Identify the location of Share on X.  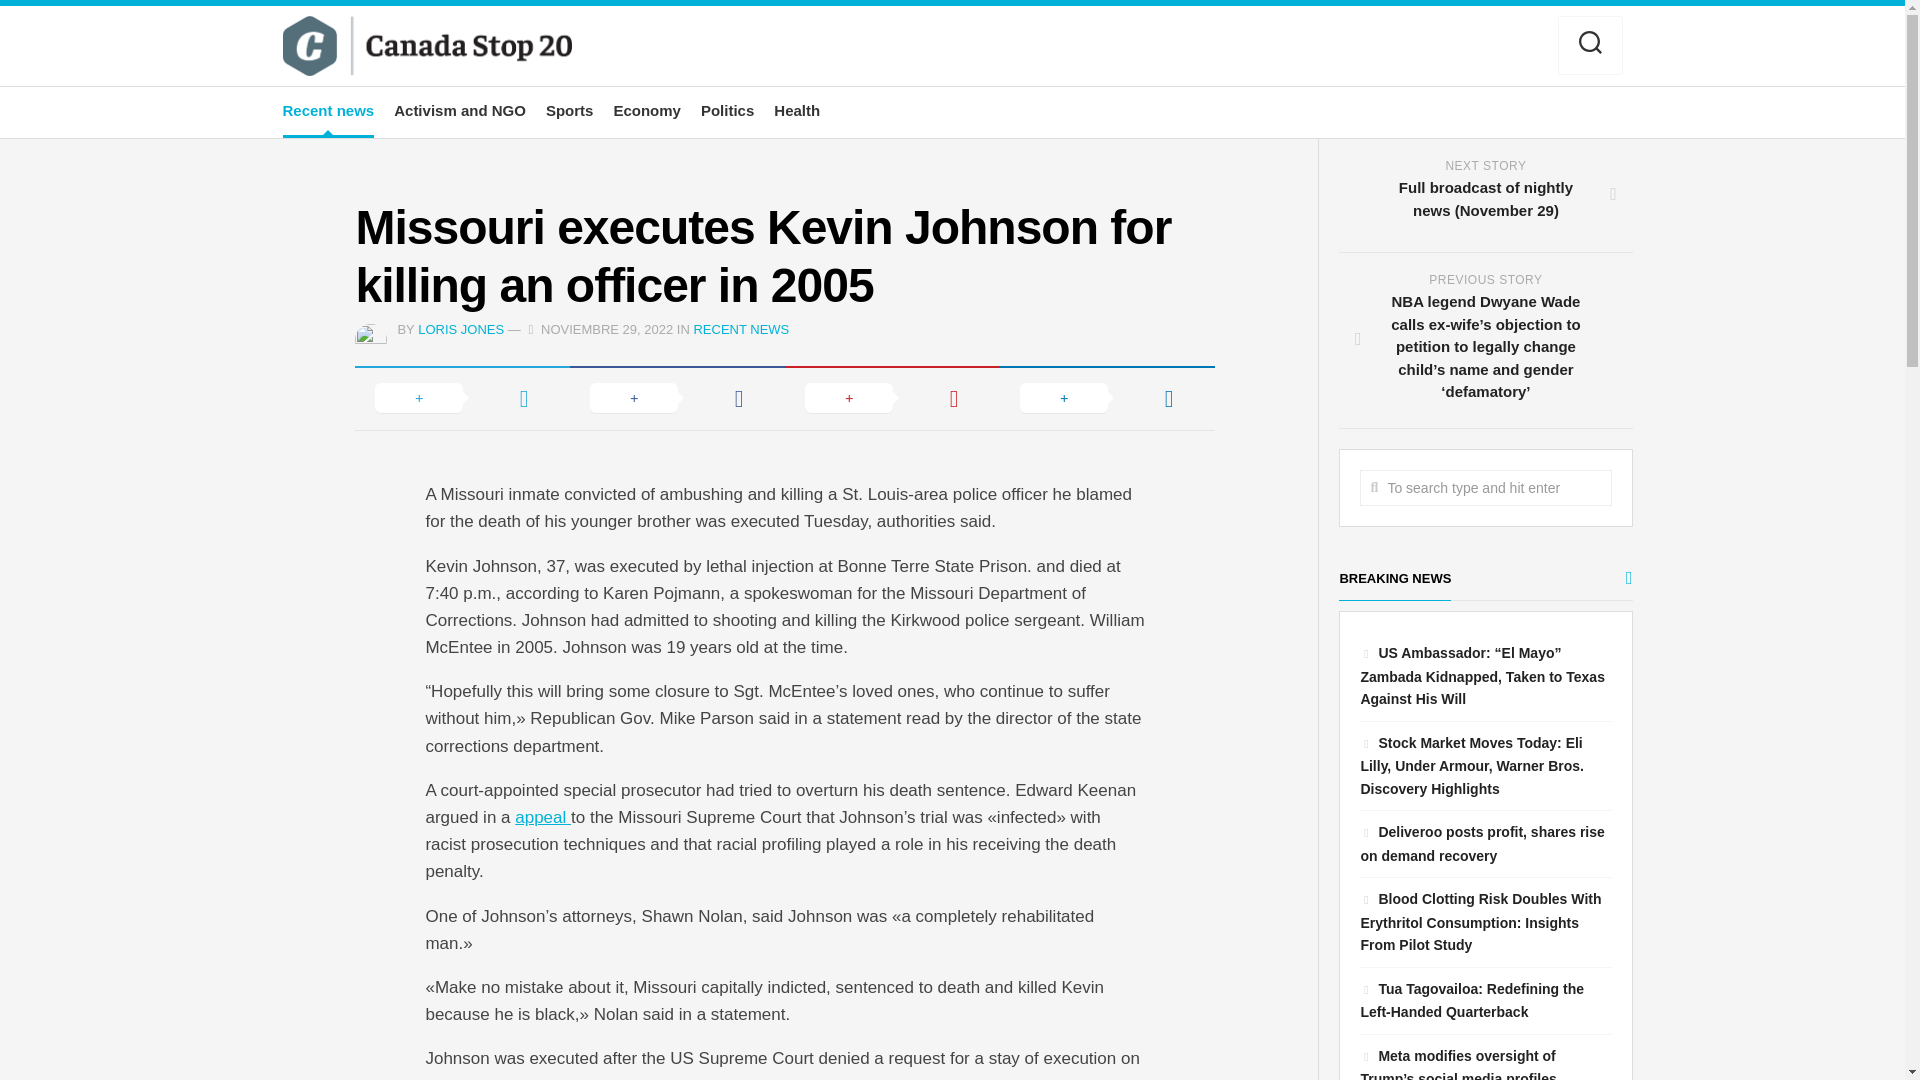
(462, 398).